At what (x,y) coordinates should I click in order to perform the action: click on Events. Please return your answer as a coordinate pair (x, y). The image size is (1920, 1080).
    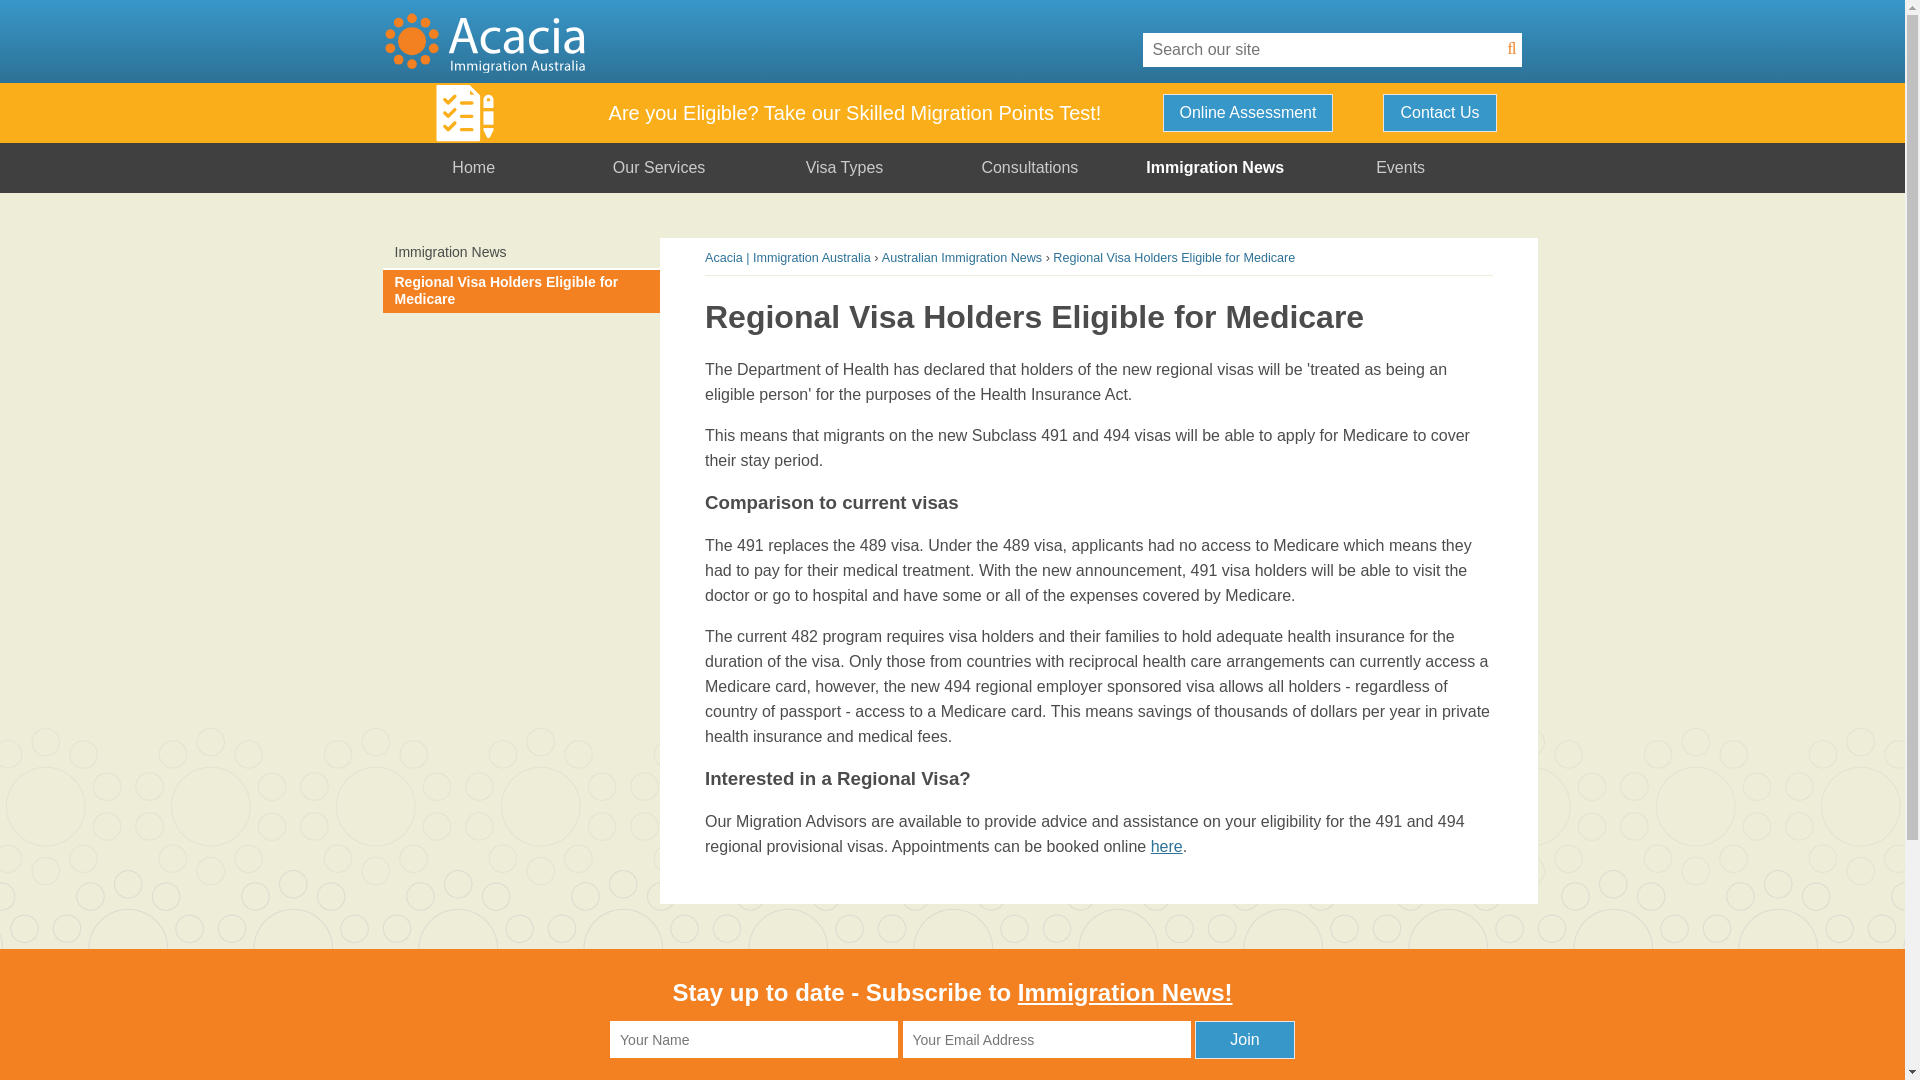
    Looking at the image, I should click on (1400, 168).